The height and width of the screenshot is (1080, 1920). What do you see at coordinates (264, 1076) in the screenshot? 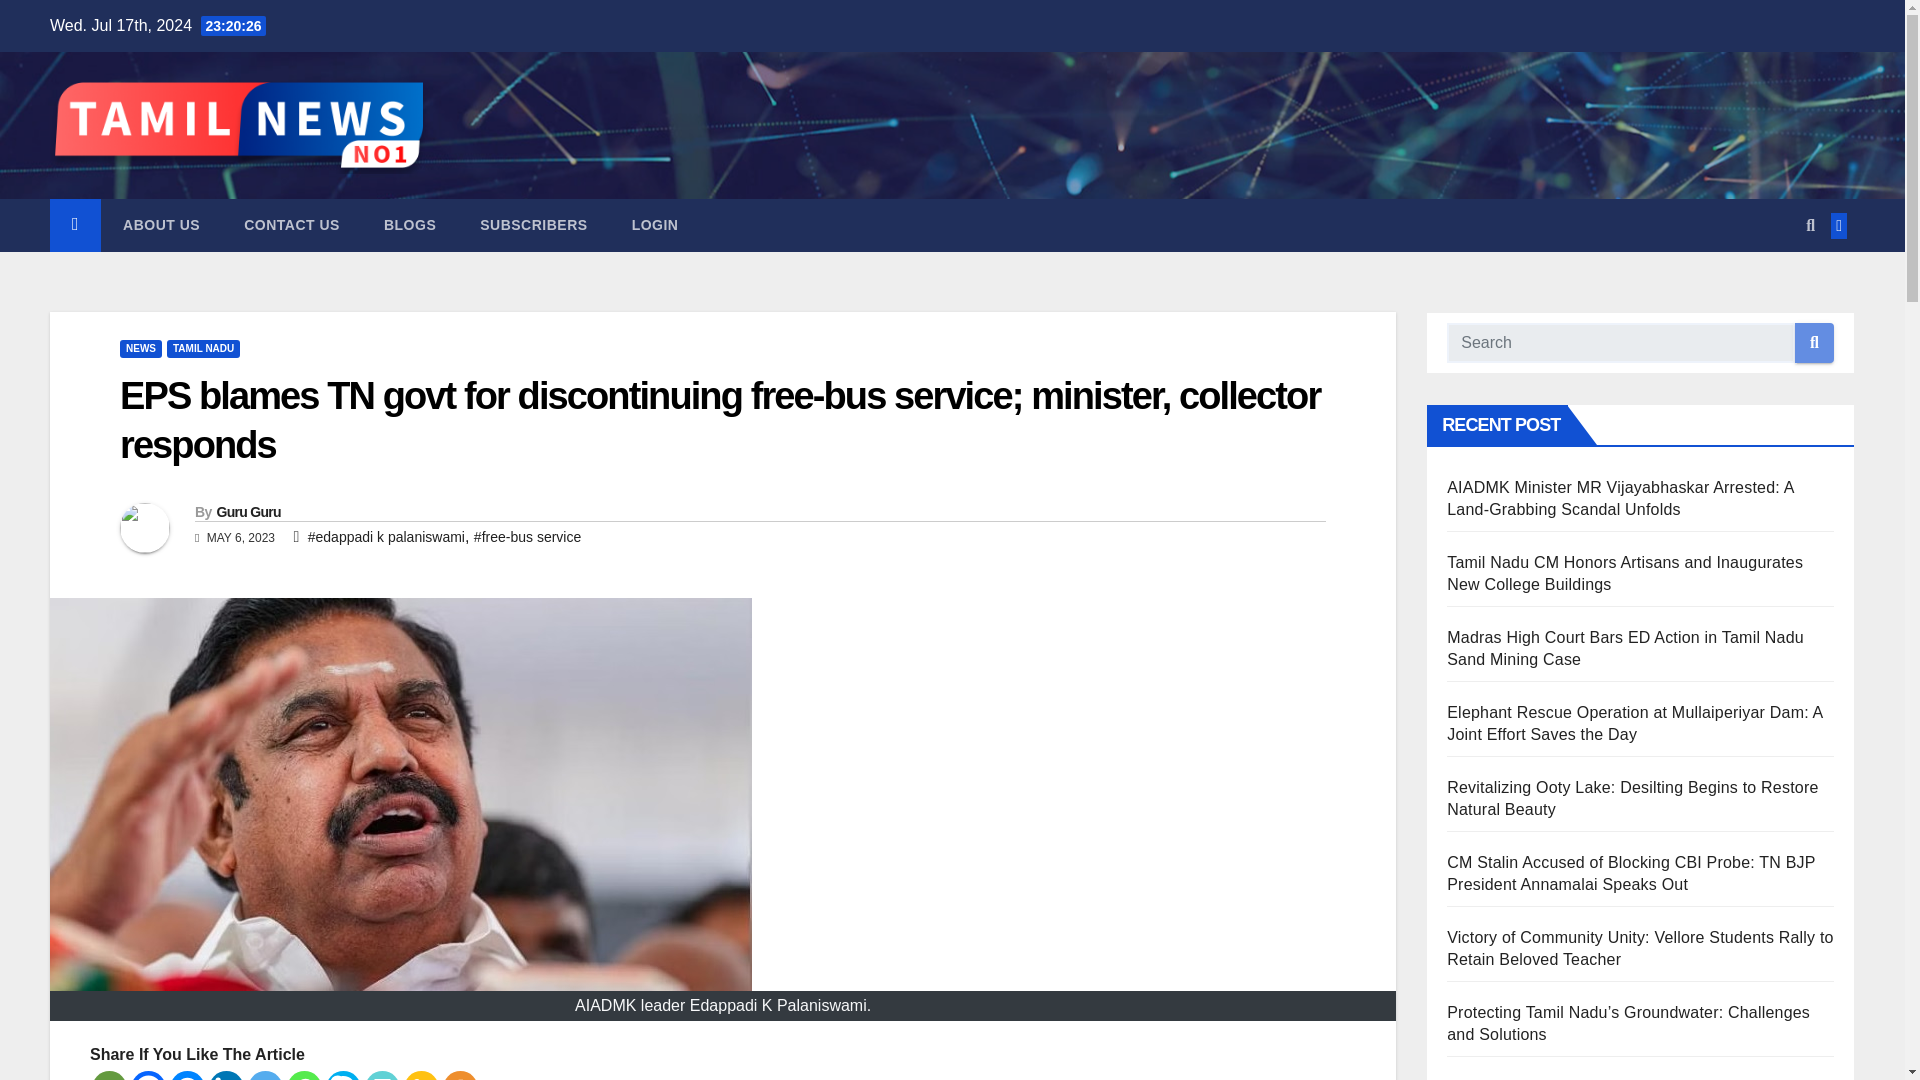
I see `Twitter` at bounding box center [264, 1076].